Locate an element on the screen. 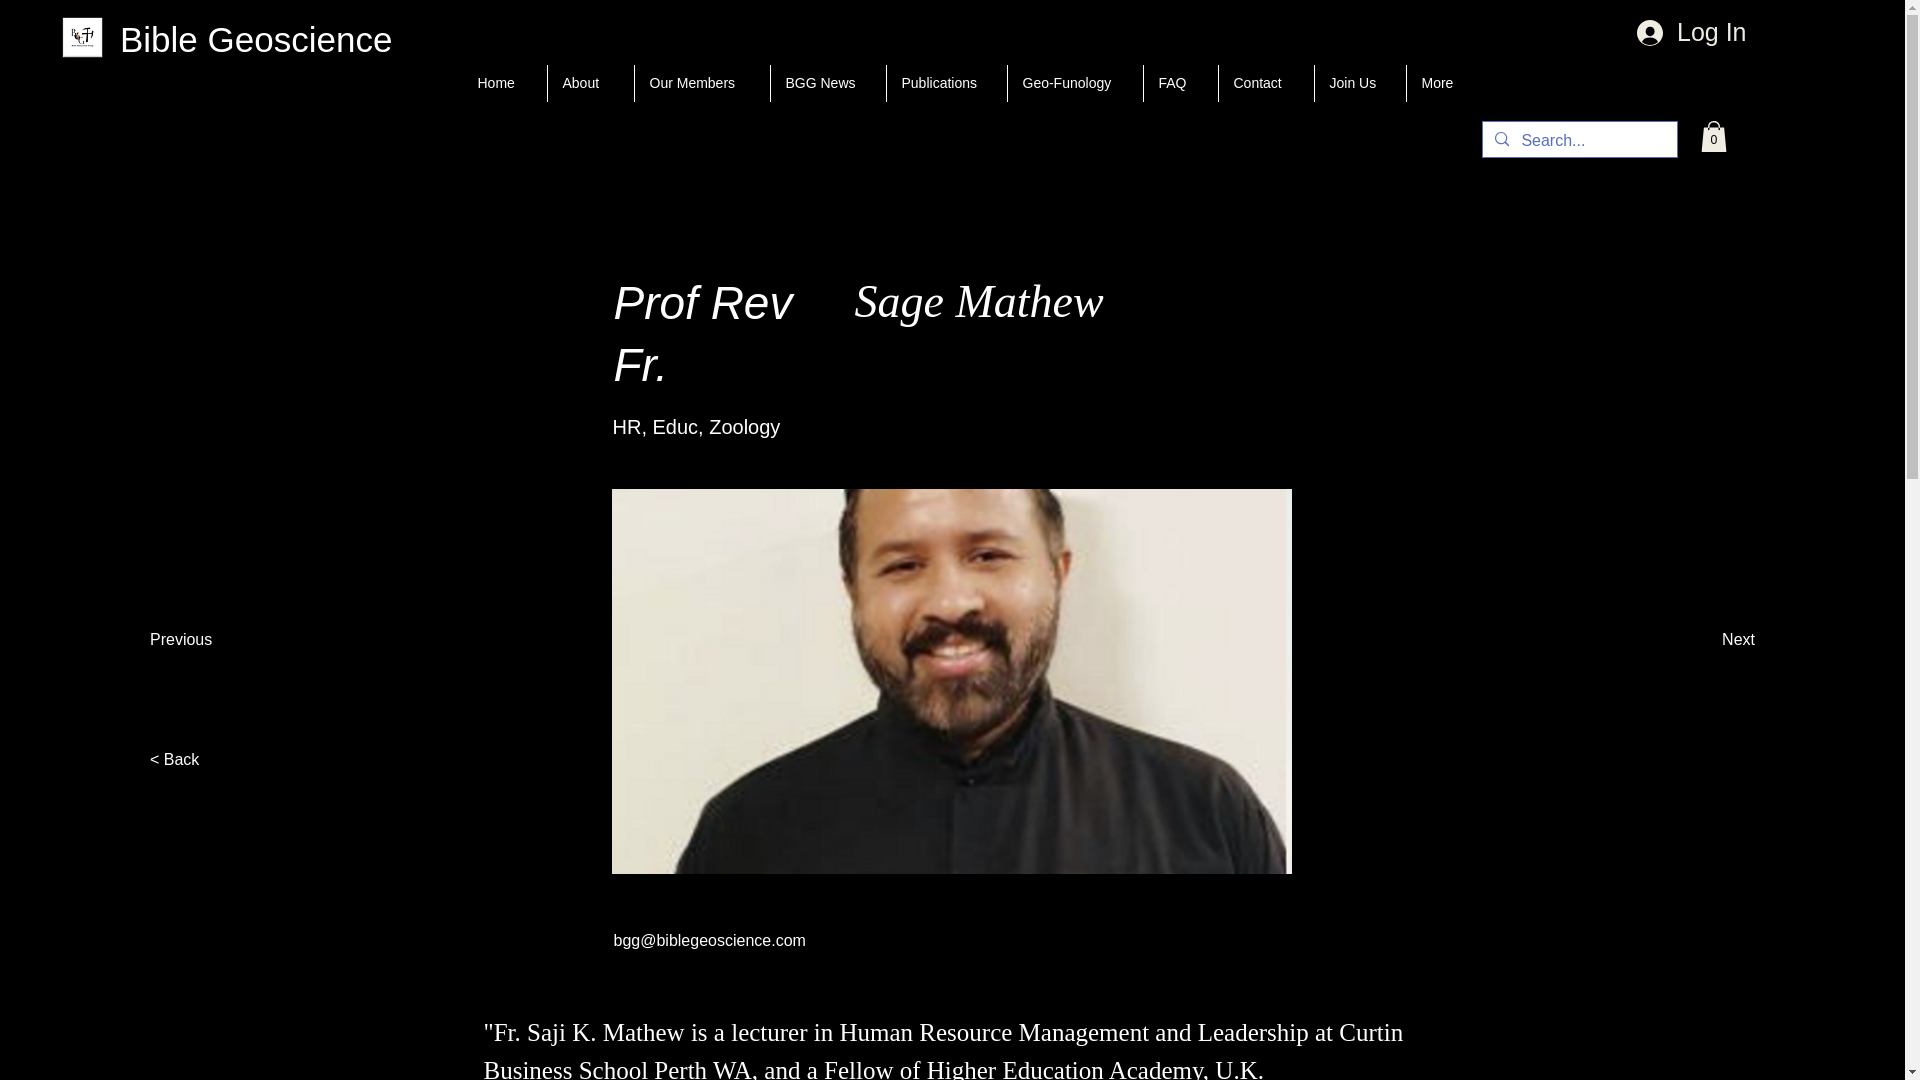 The image size is (1920, 1080). Log In is located at coordinates (1674, 32).